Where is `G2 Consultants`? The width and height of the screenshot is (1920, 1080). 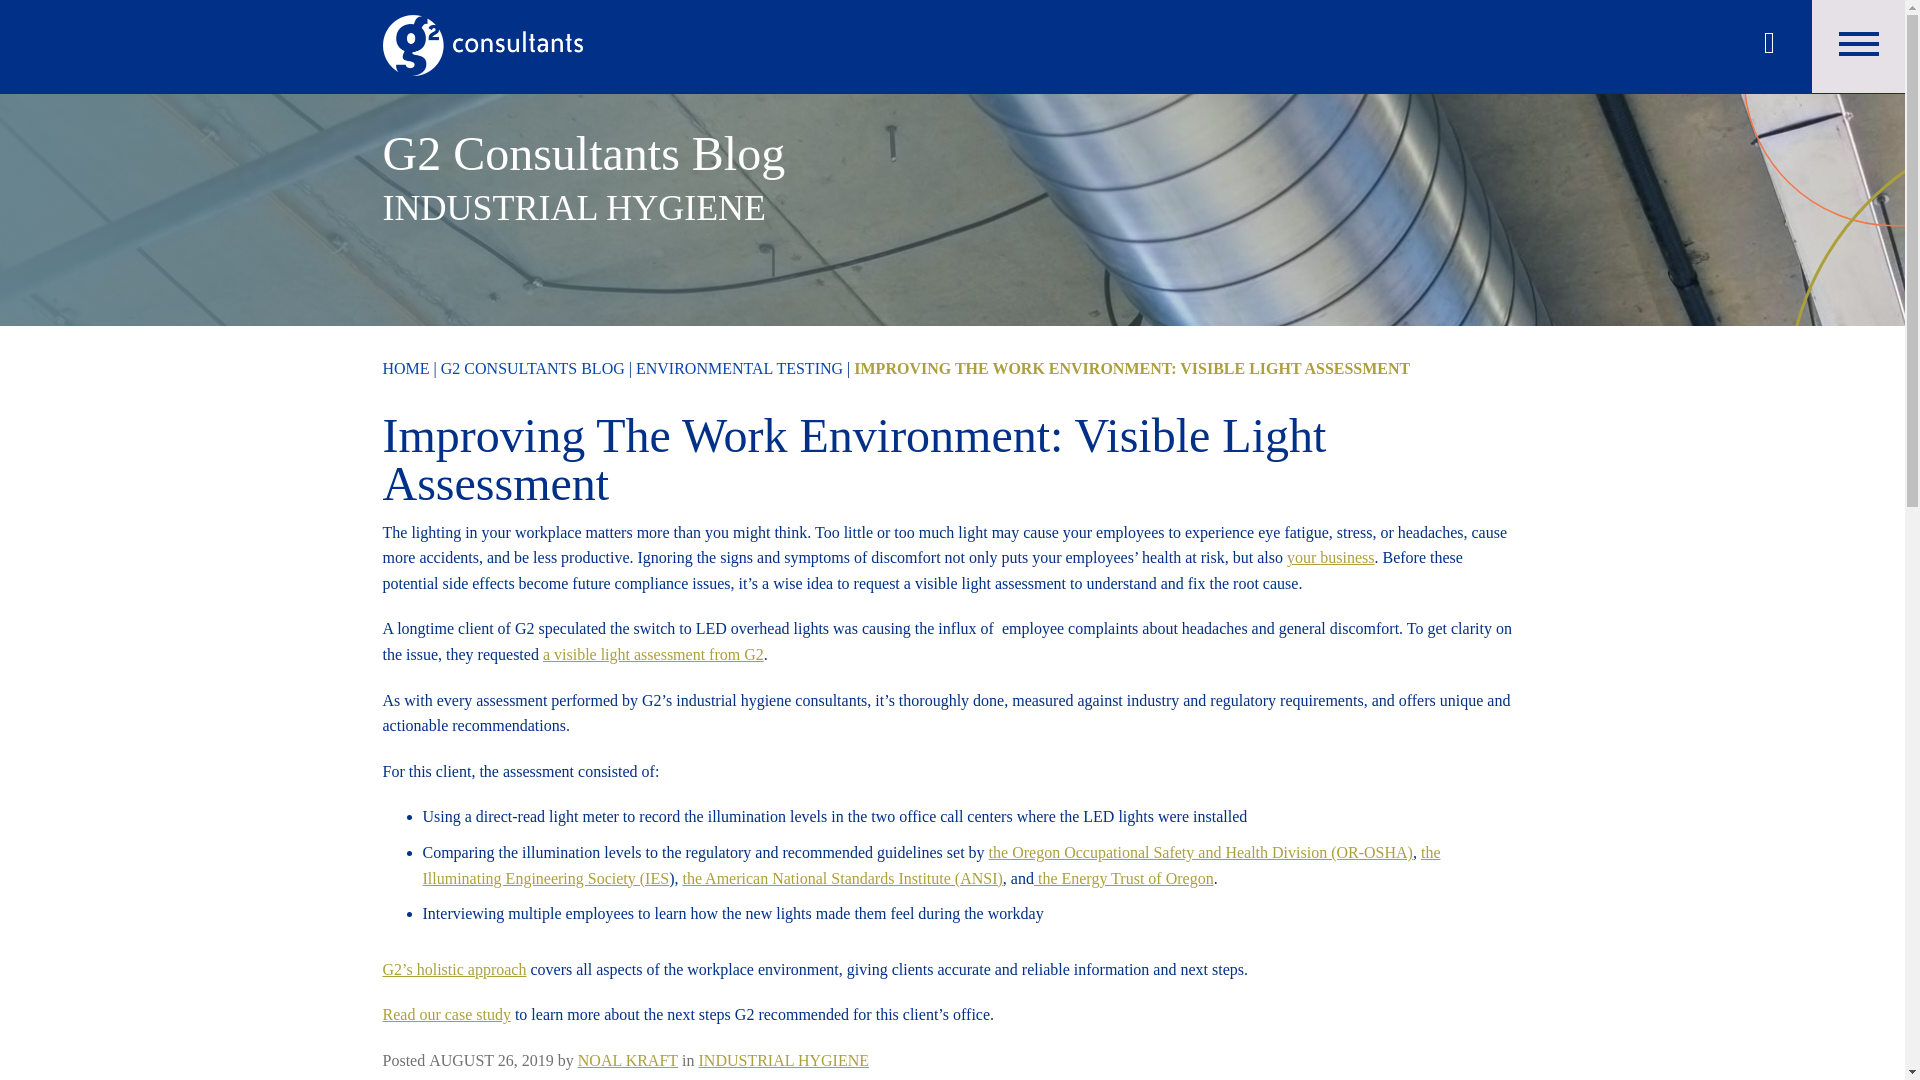 G2 Consultants is located at coordinates (482, 84).